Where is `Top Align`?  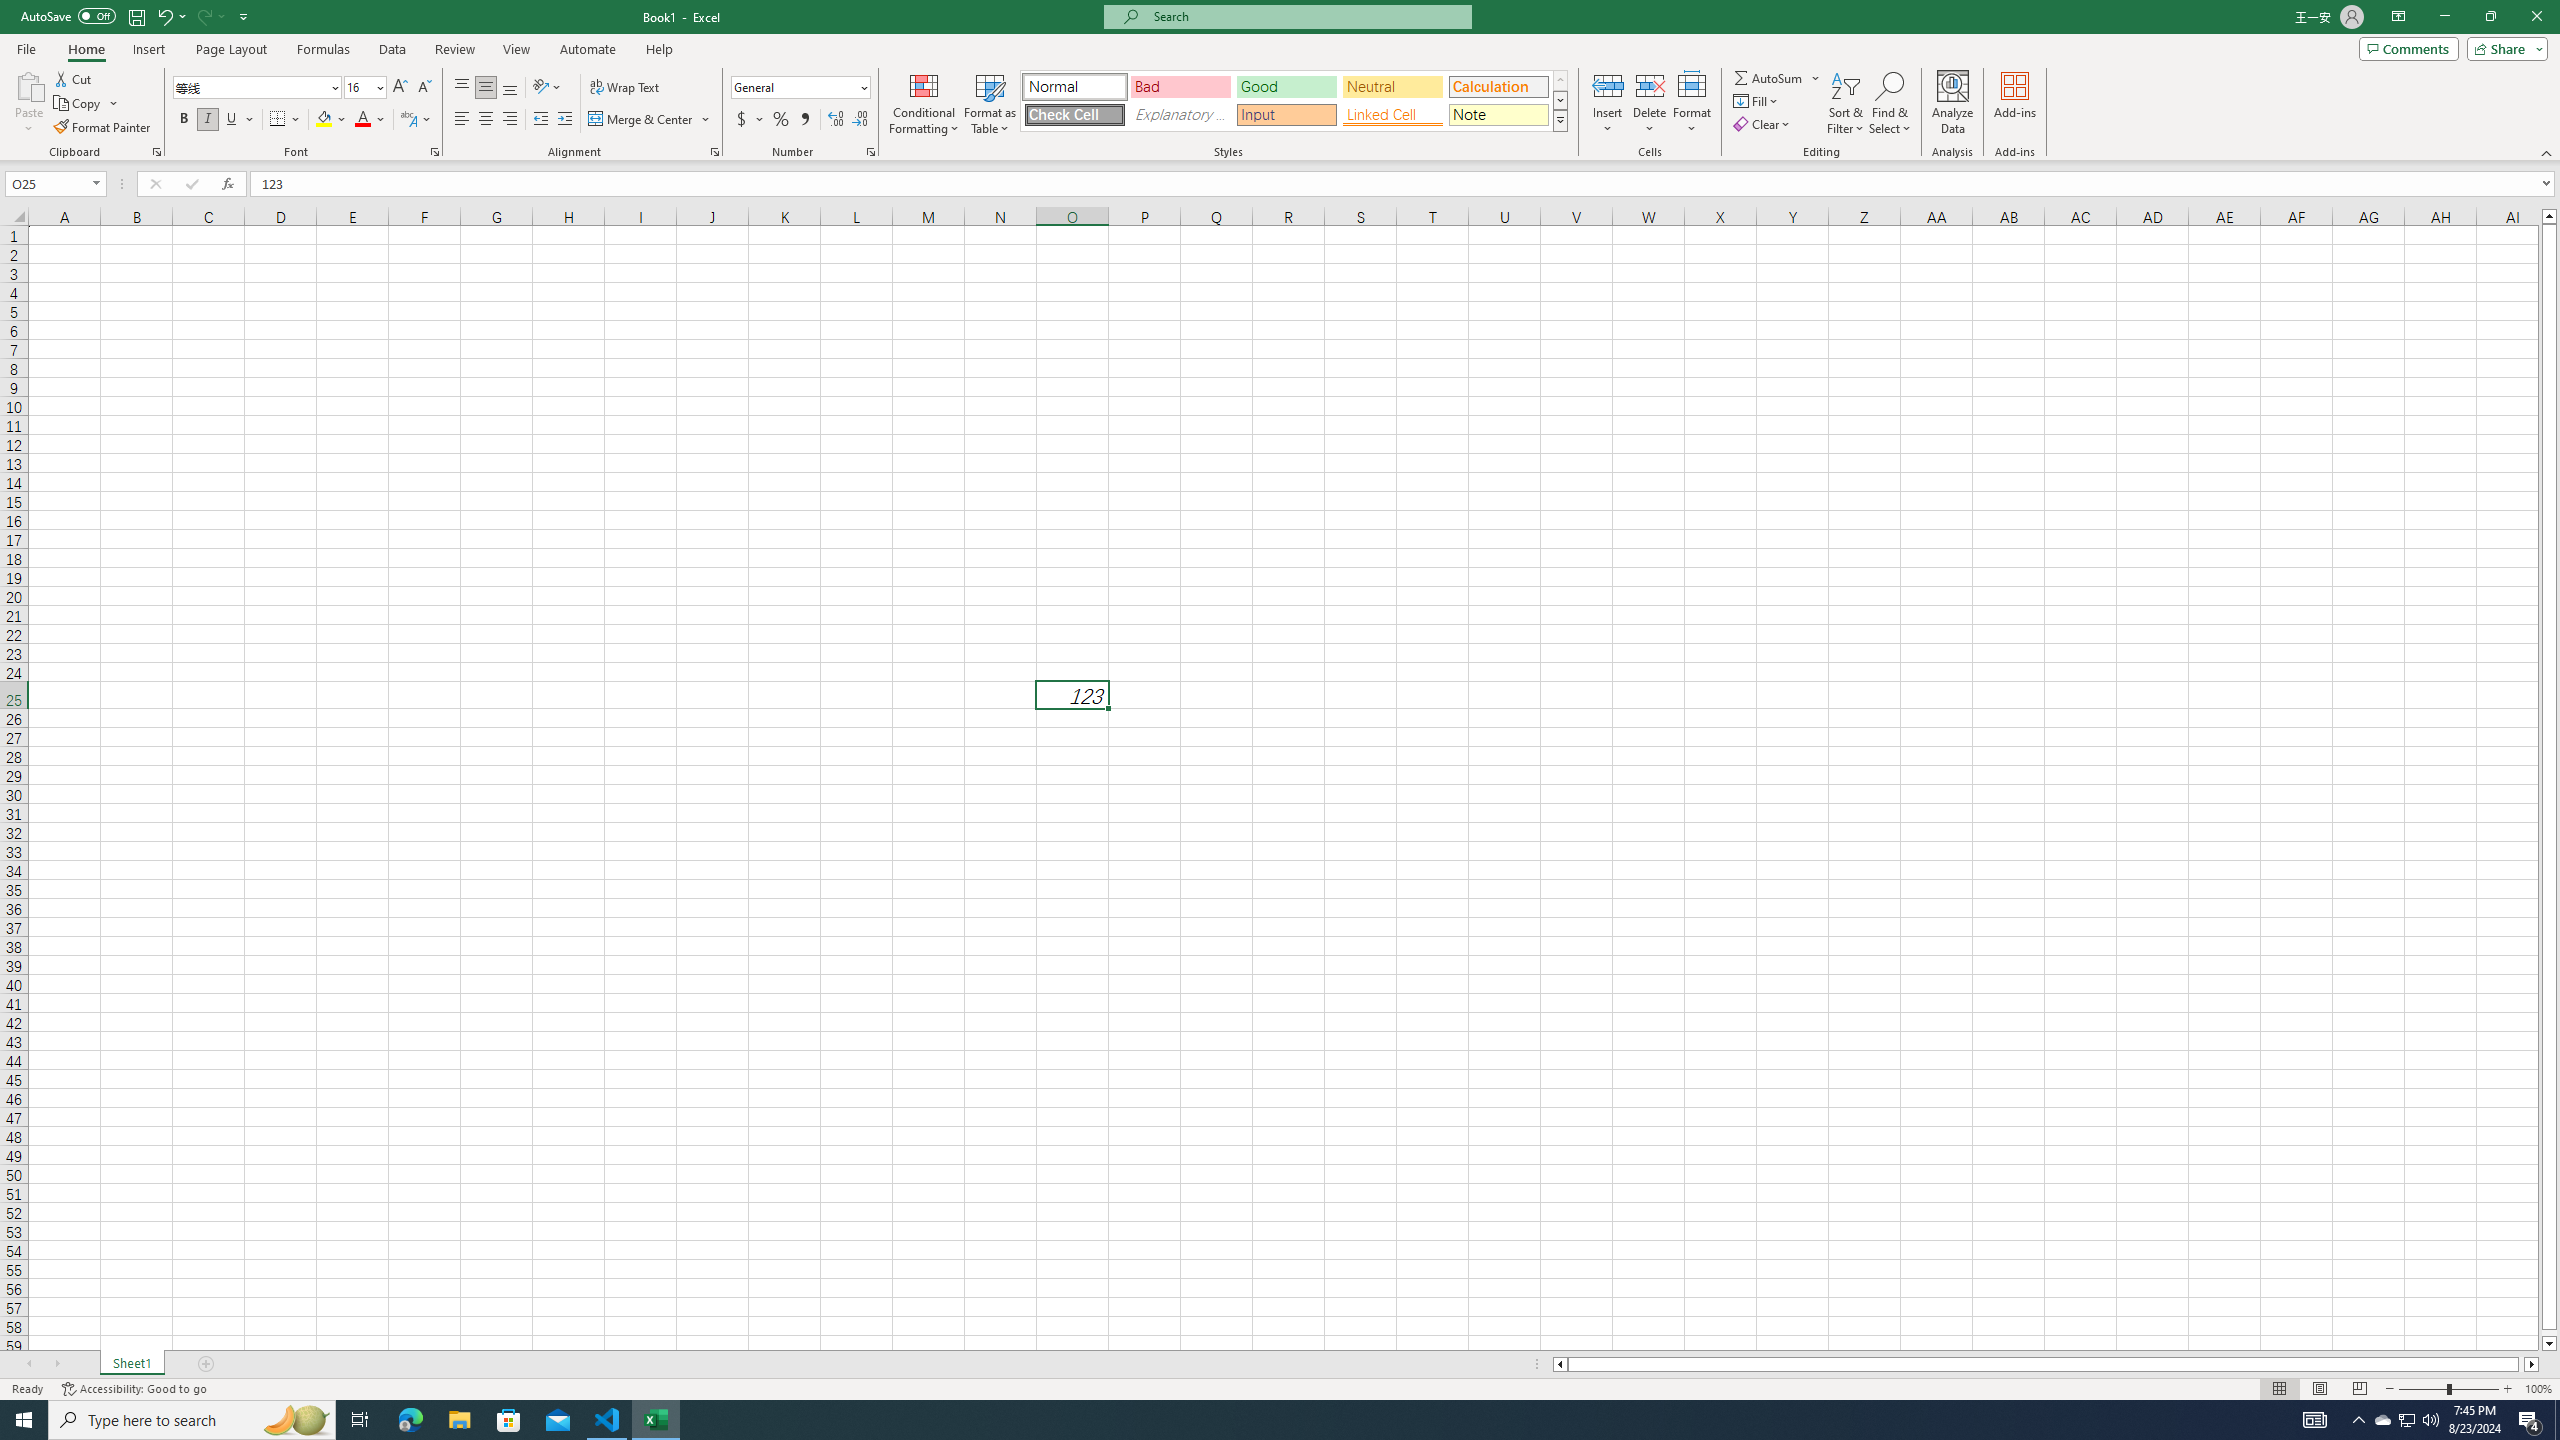 Top Align is located at coordinates (462, 88).